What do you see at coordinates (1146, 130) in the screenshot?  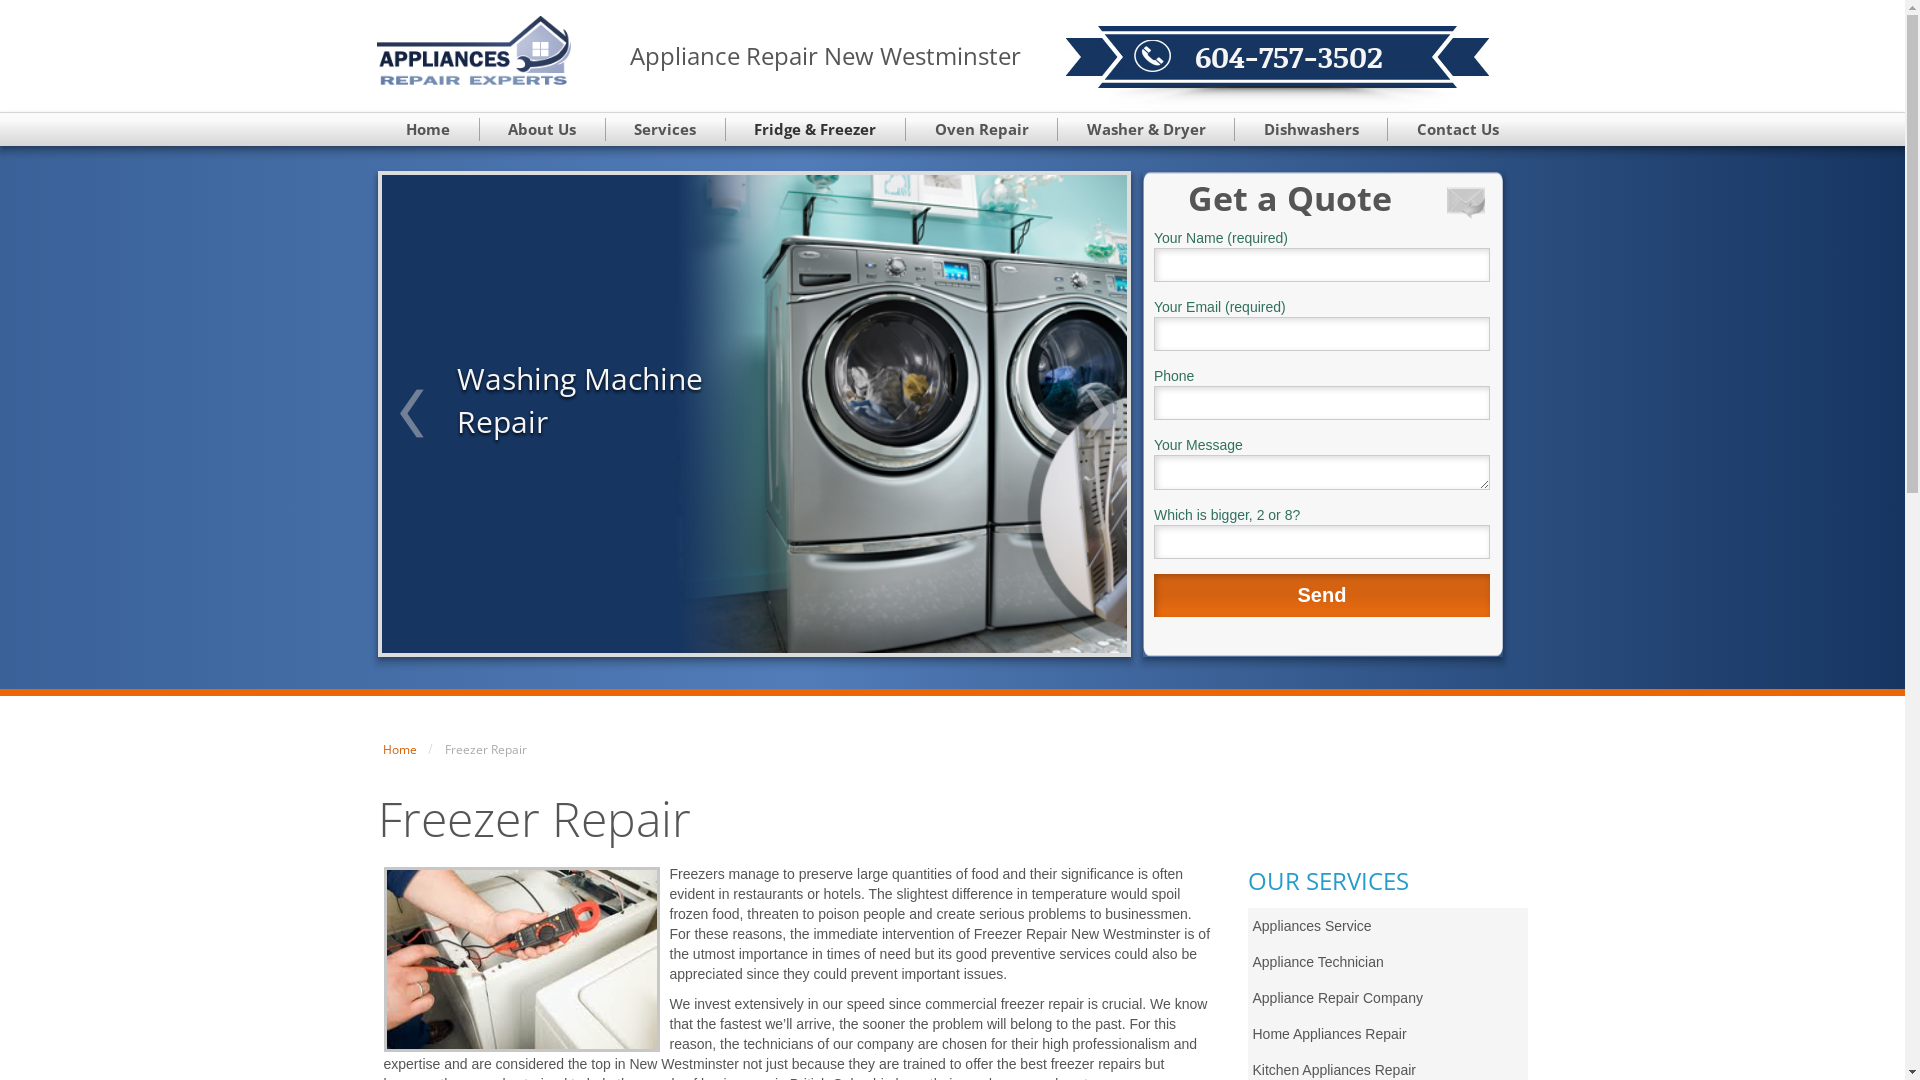 I see `Washer & Dryer` at bounding box center [1146, 130].